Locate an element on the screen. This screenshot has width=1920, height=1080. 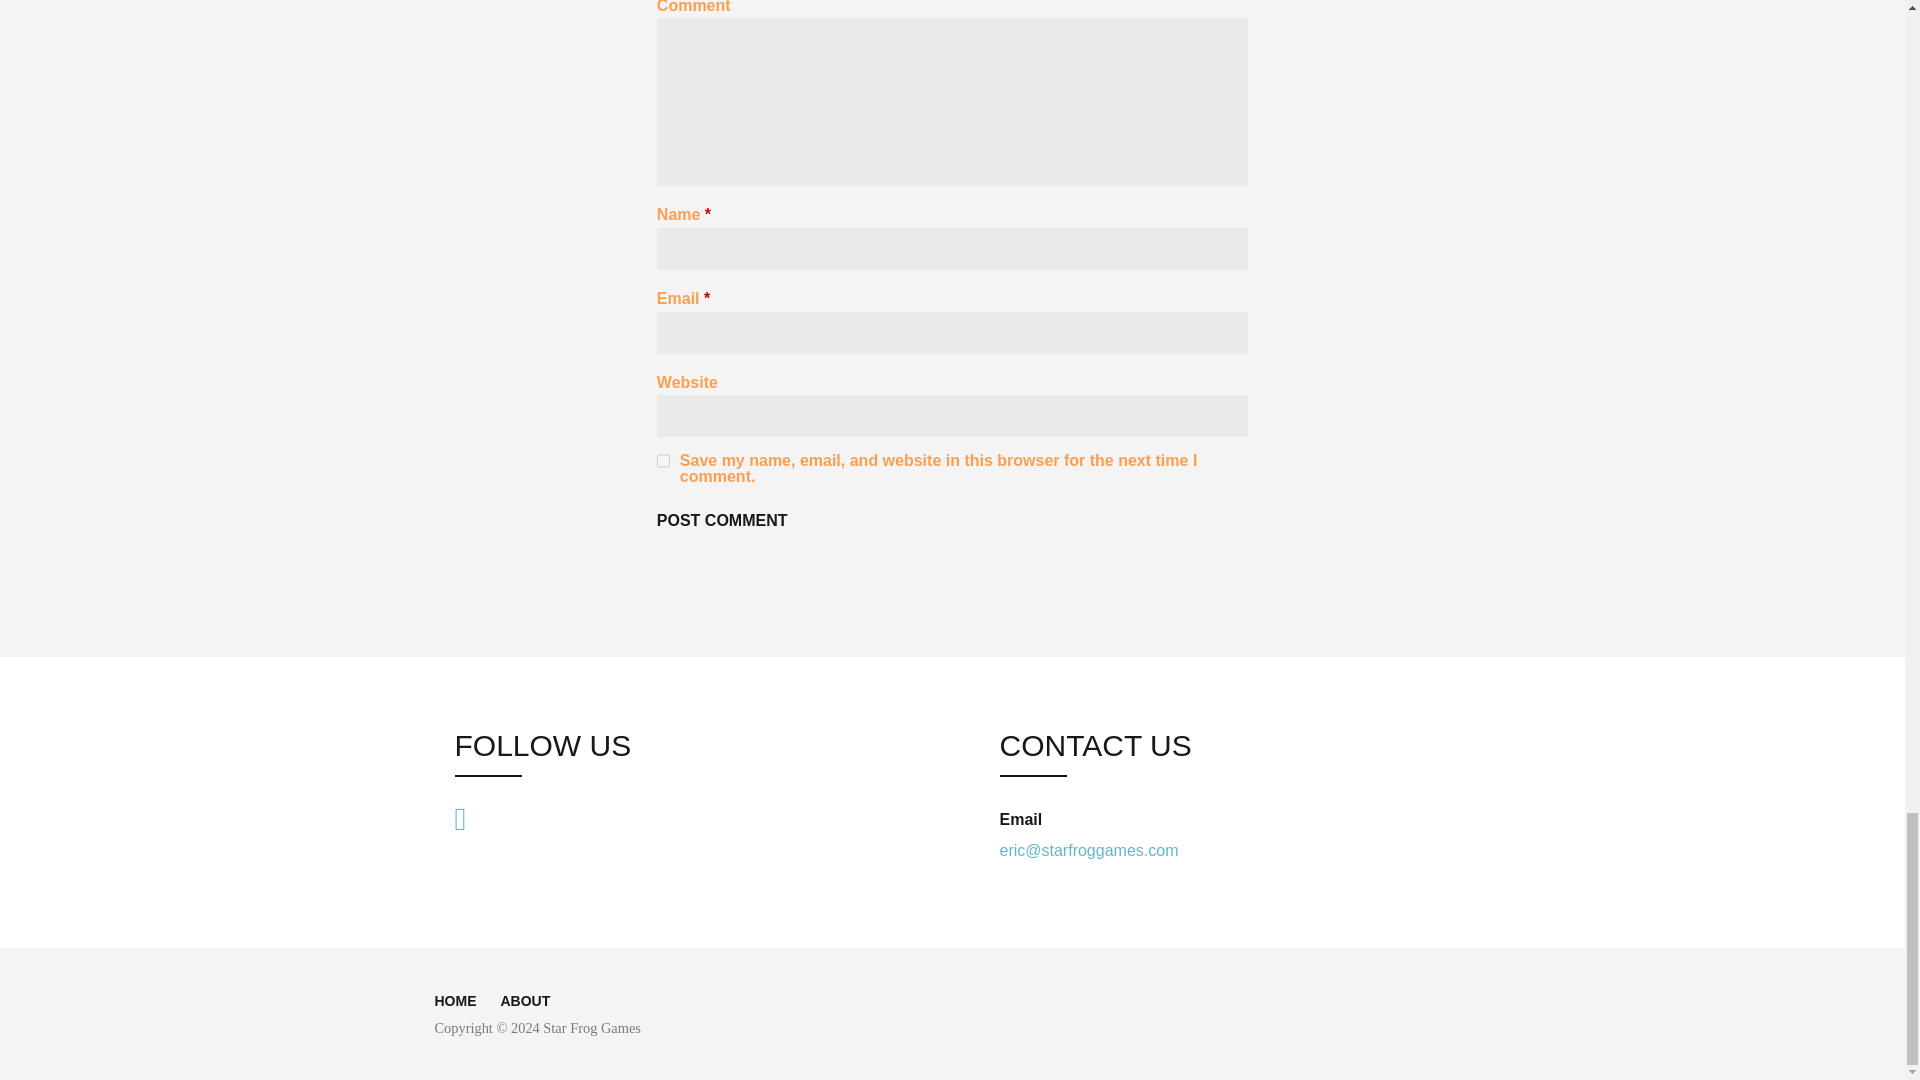
yes is located at coordinates (663, 460).